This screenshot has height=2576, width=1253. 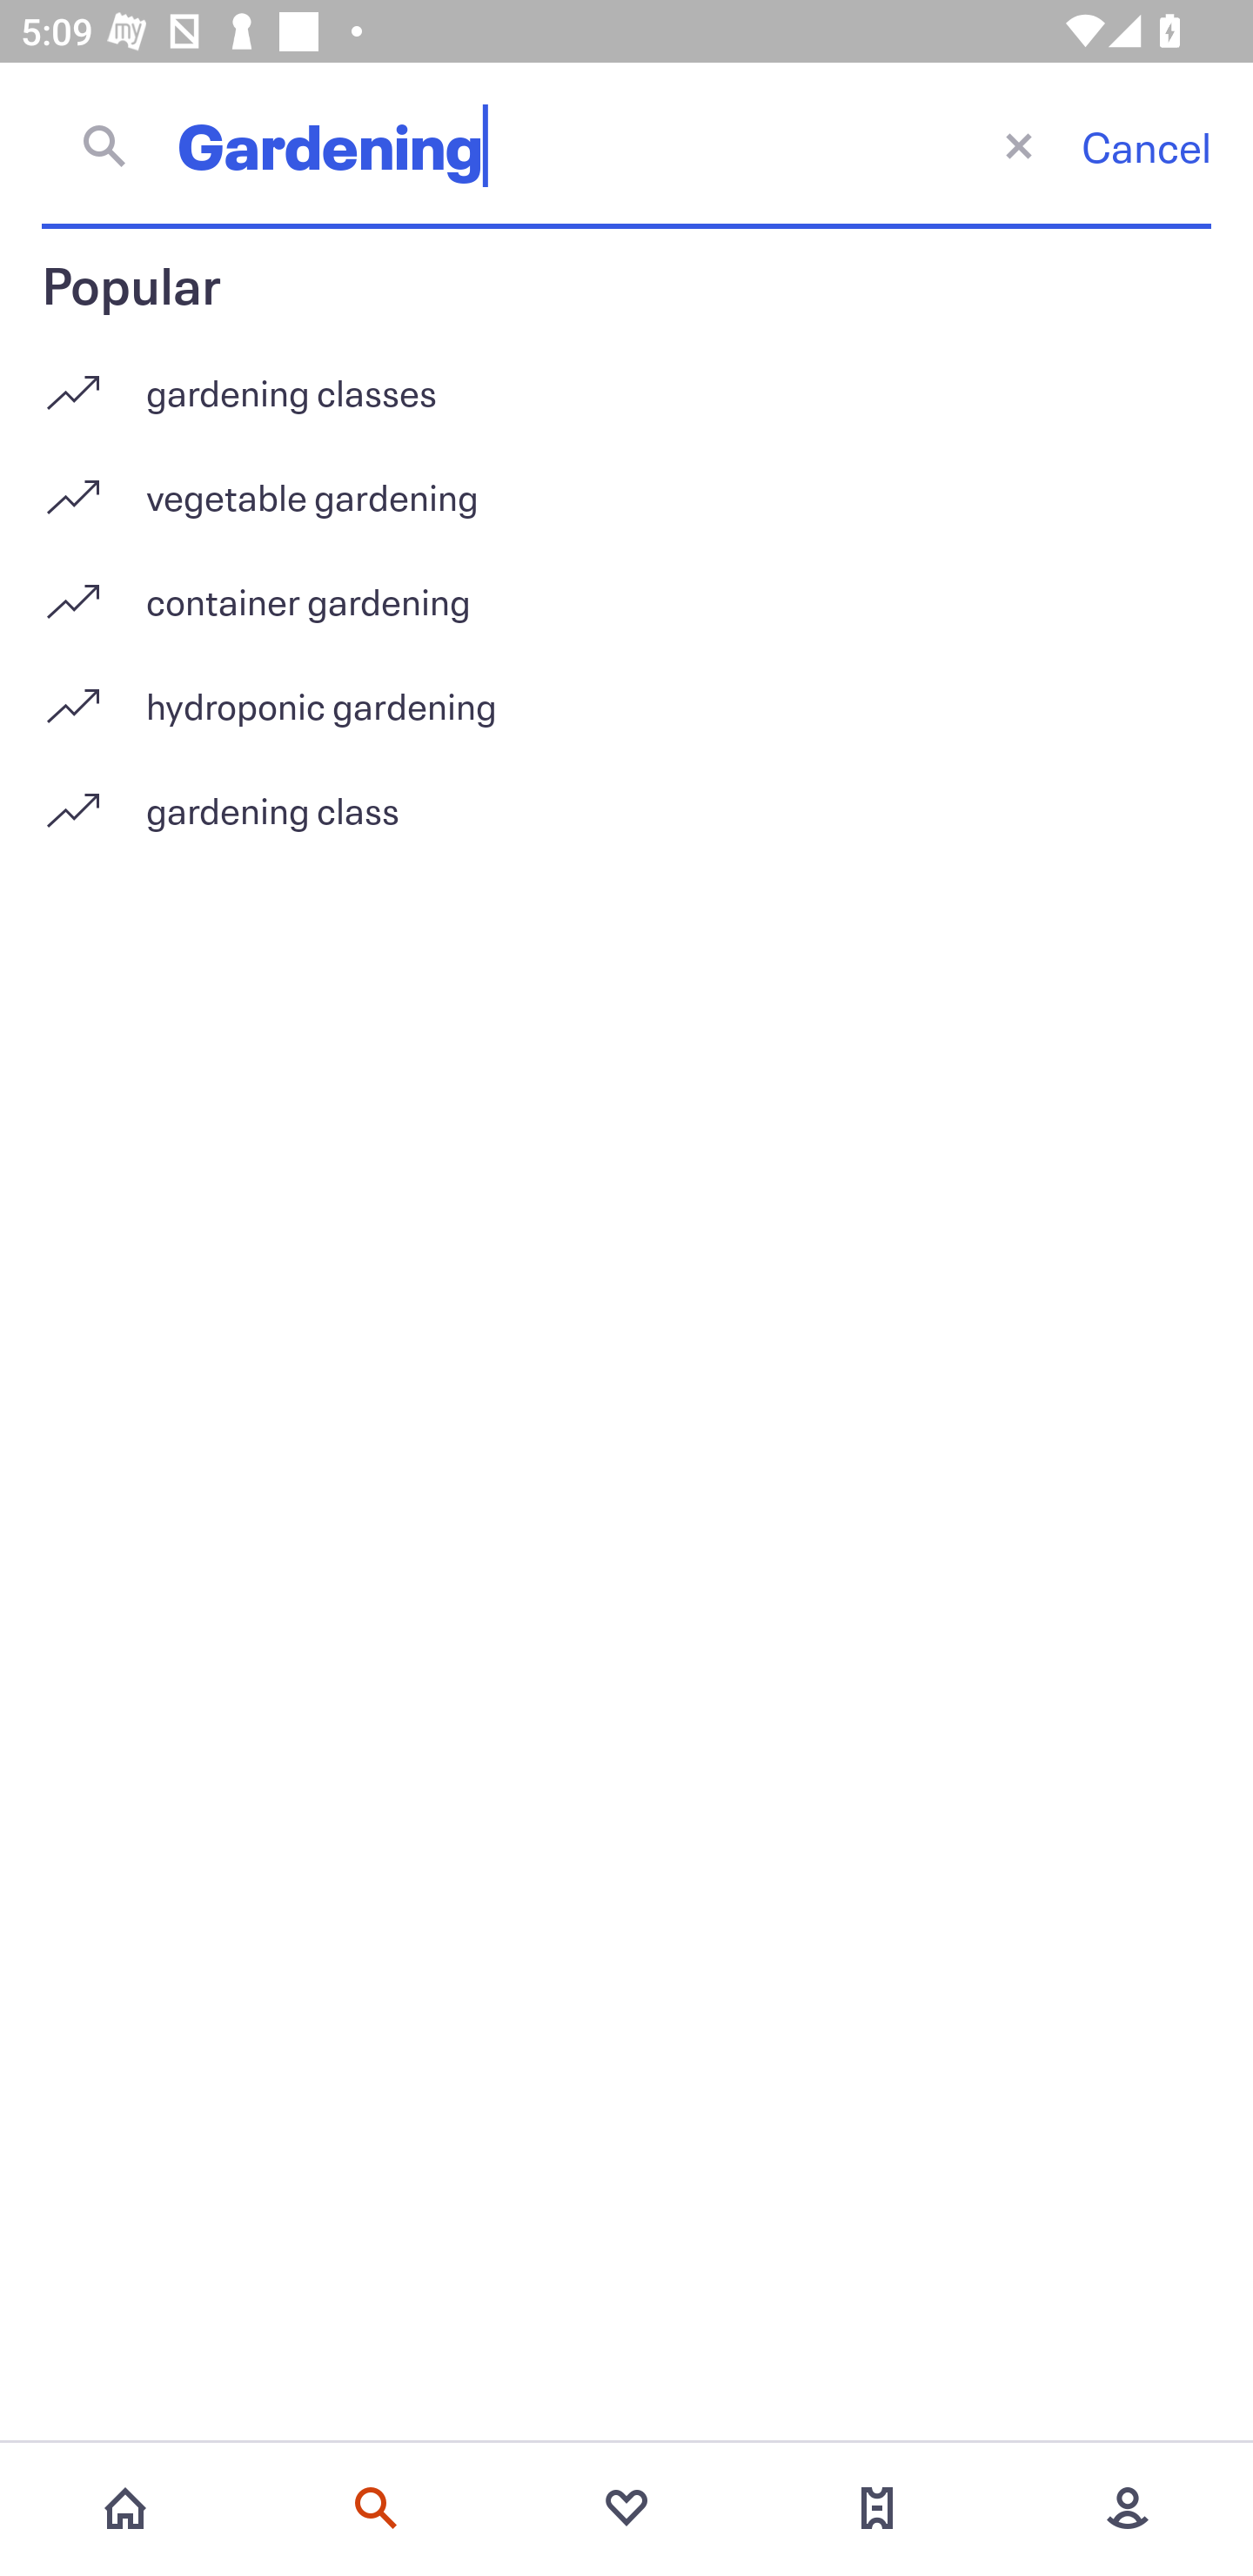 I want to click on Search events, so click(x=376, y=2508).